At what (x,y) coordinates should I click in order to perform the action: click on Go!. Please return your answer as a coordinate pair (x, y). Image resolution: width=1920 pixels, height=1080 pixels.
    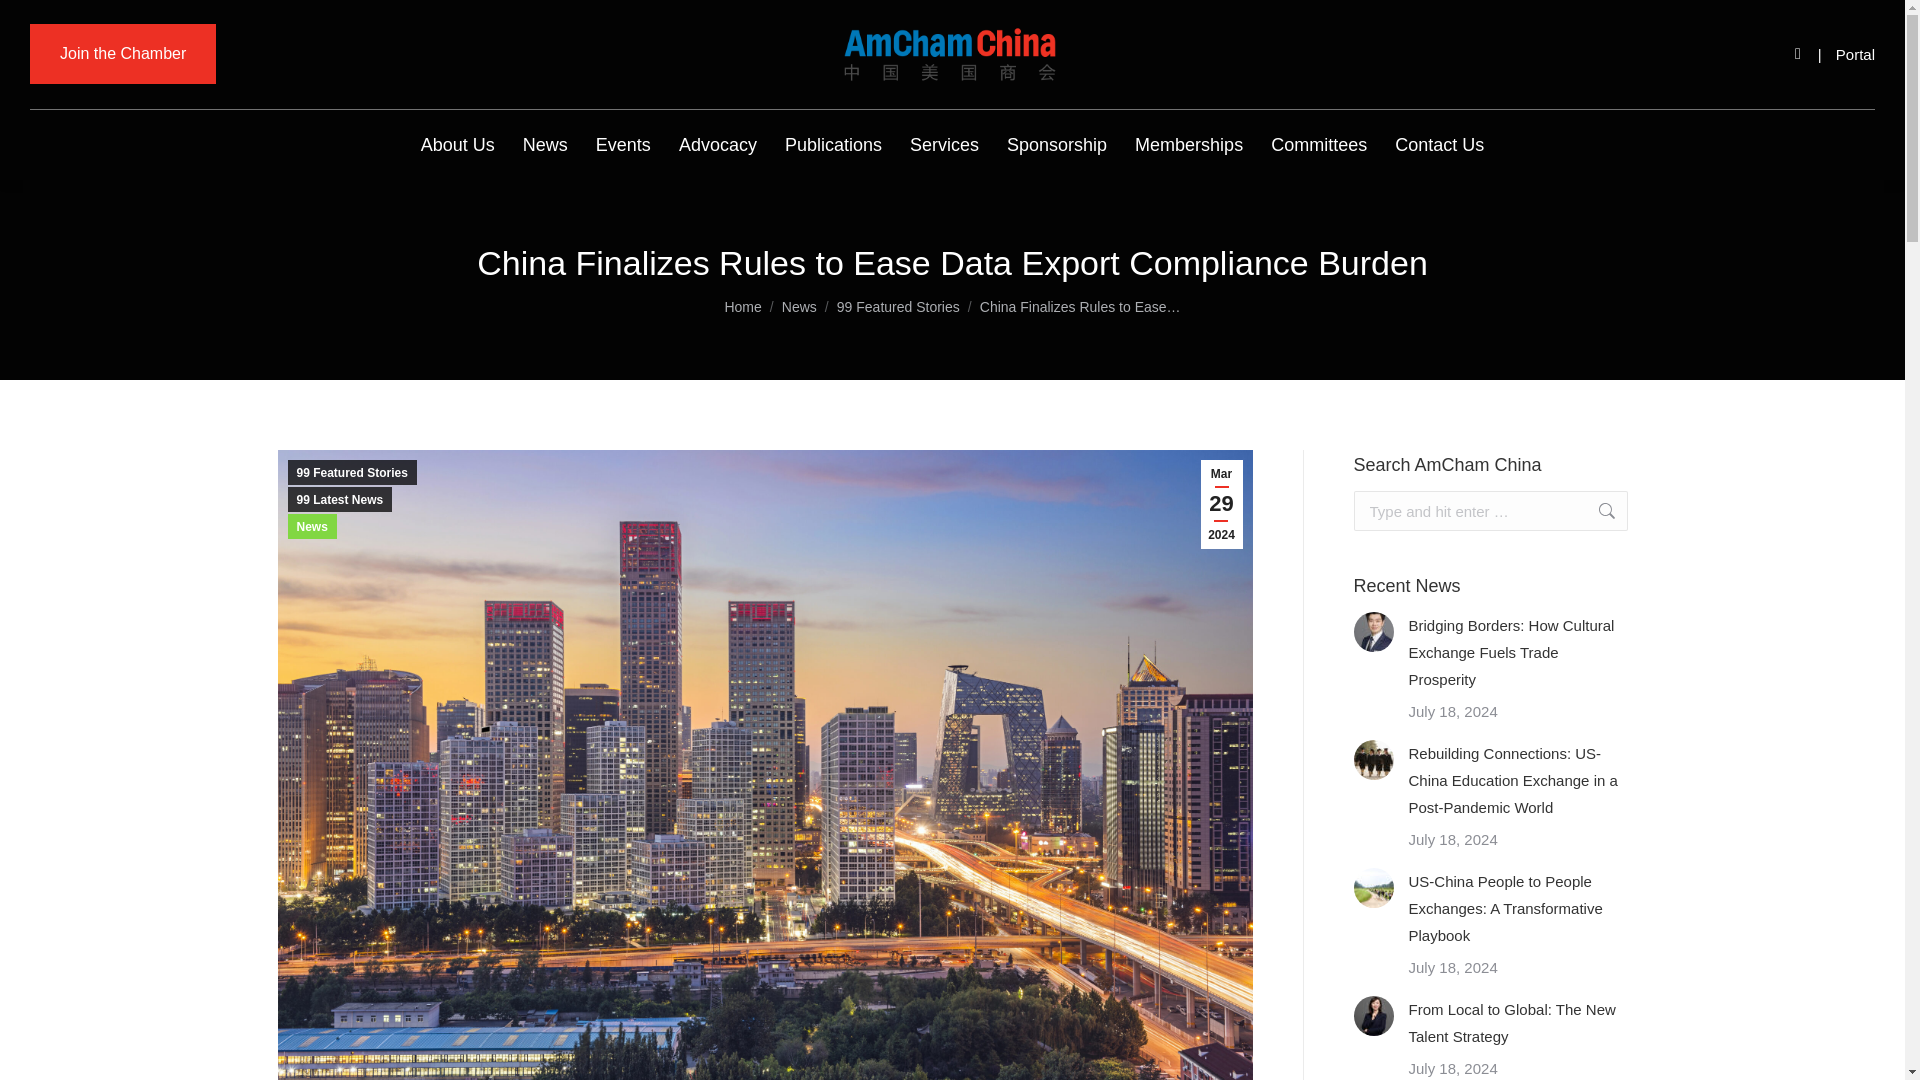
    Looking at the image, I should click on (32, 22).